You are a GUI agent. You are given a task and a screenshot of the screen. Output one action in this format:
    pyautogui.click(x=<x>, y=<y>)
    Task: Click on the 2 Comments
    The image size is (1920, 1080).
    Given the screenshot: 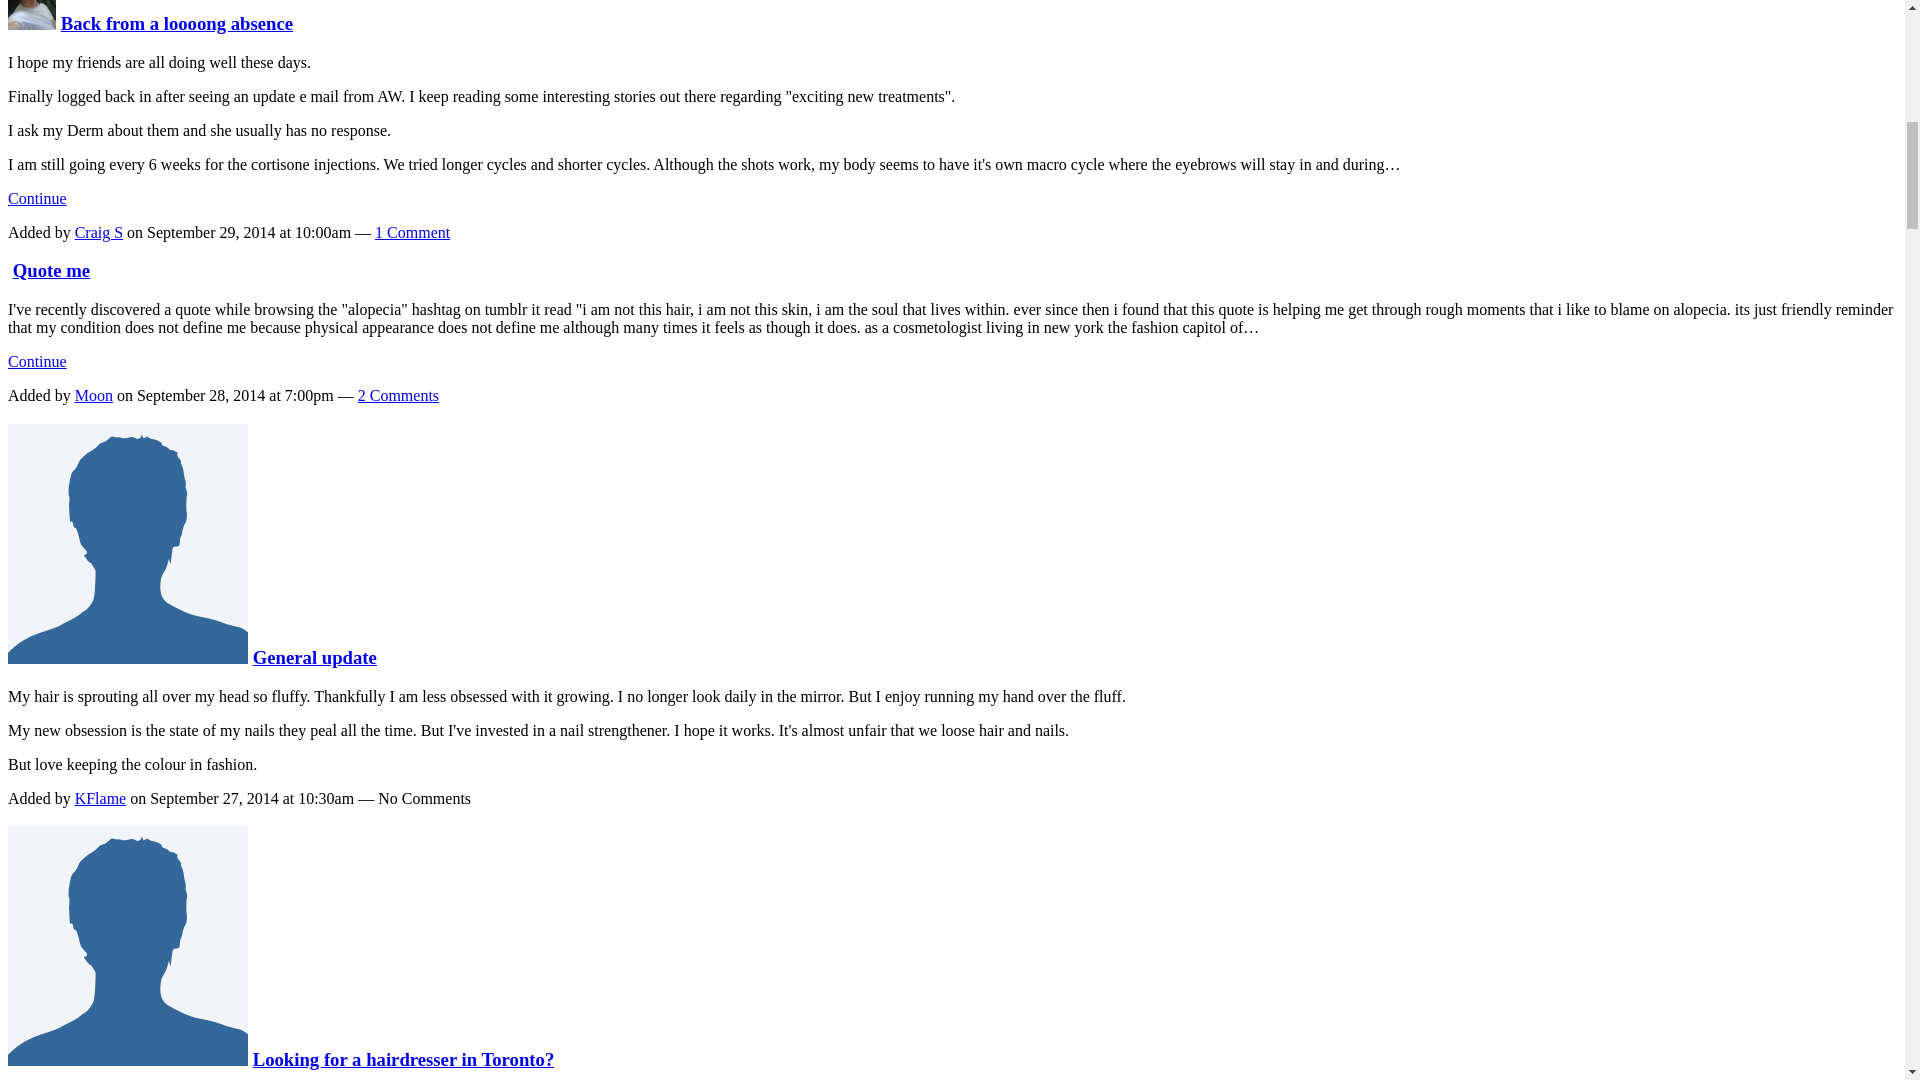 What is the action you would take?
    pyautogui.click(x=398, y=394)
    